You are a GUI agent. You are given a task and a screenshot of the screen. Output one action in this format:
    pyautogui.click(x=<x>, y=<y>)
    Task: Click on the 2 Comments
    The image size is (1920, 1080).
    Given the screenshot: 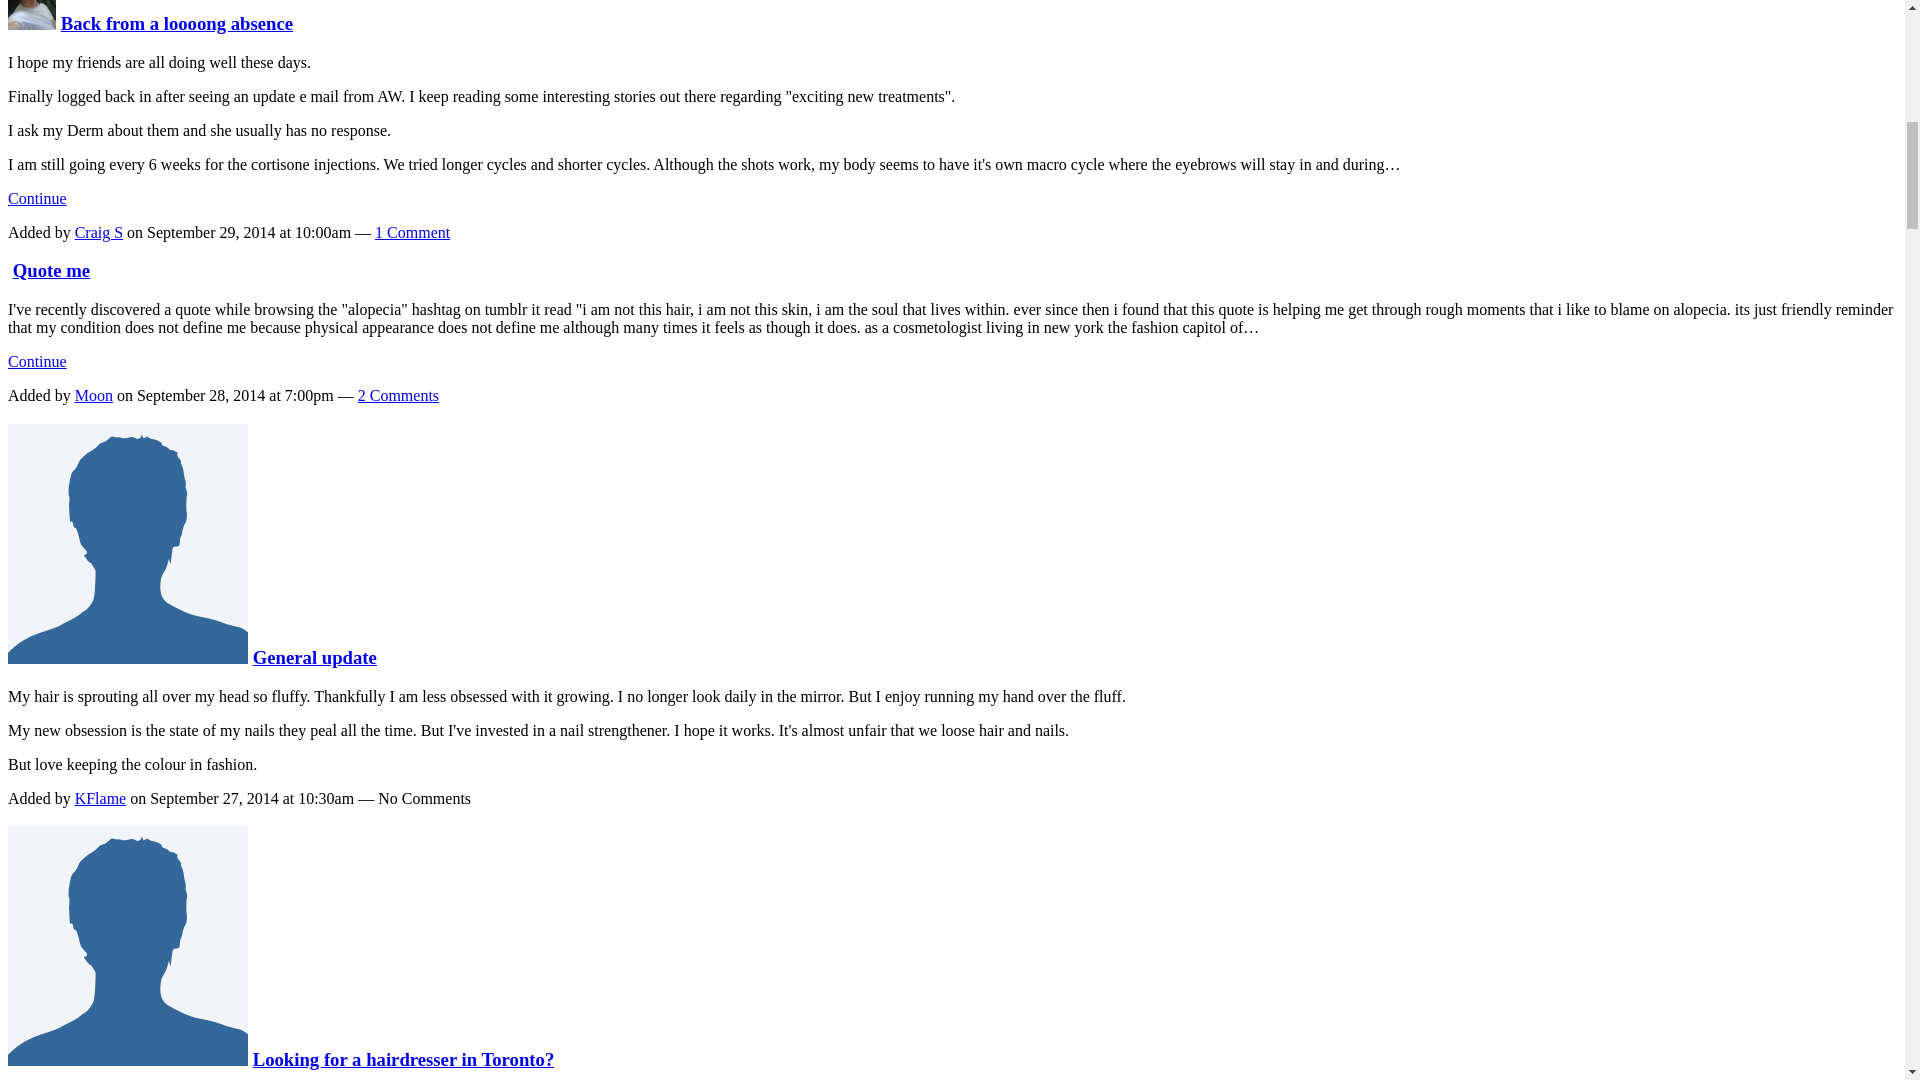 What is the action you would take?
    pyautogui.click(x=398, y=394)
    